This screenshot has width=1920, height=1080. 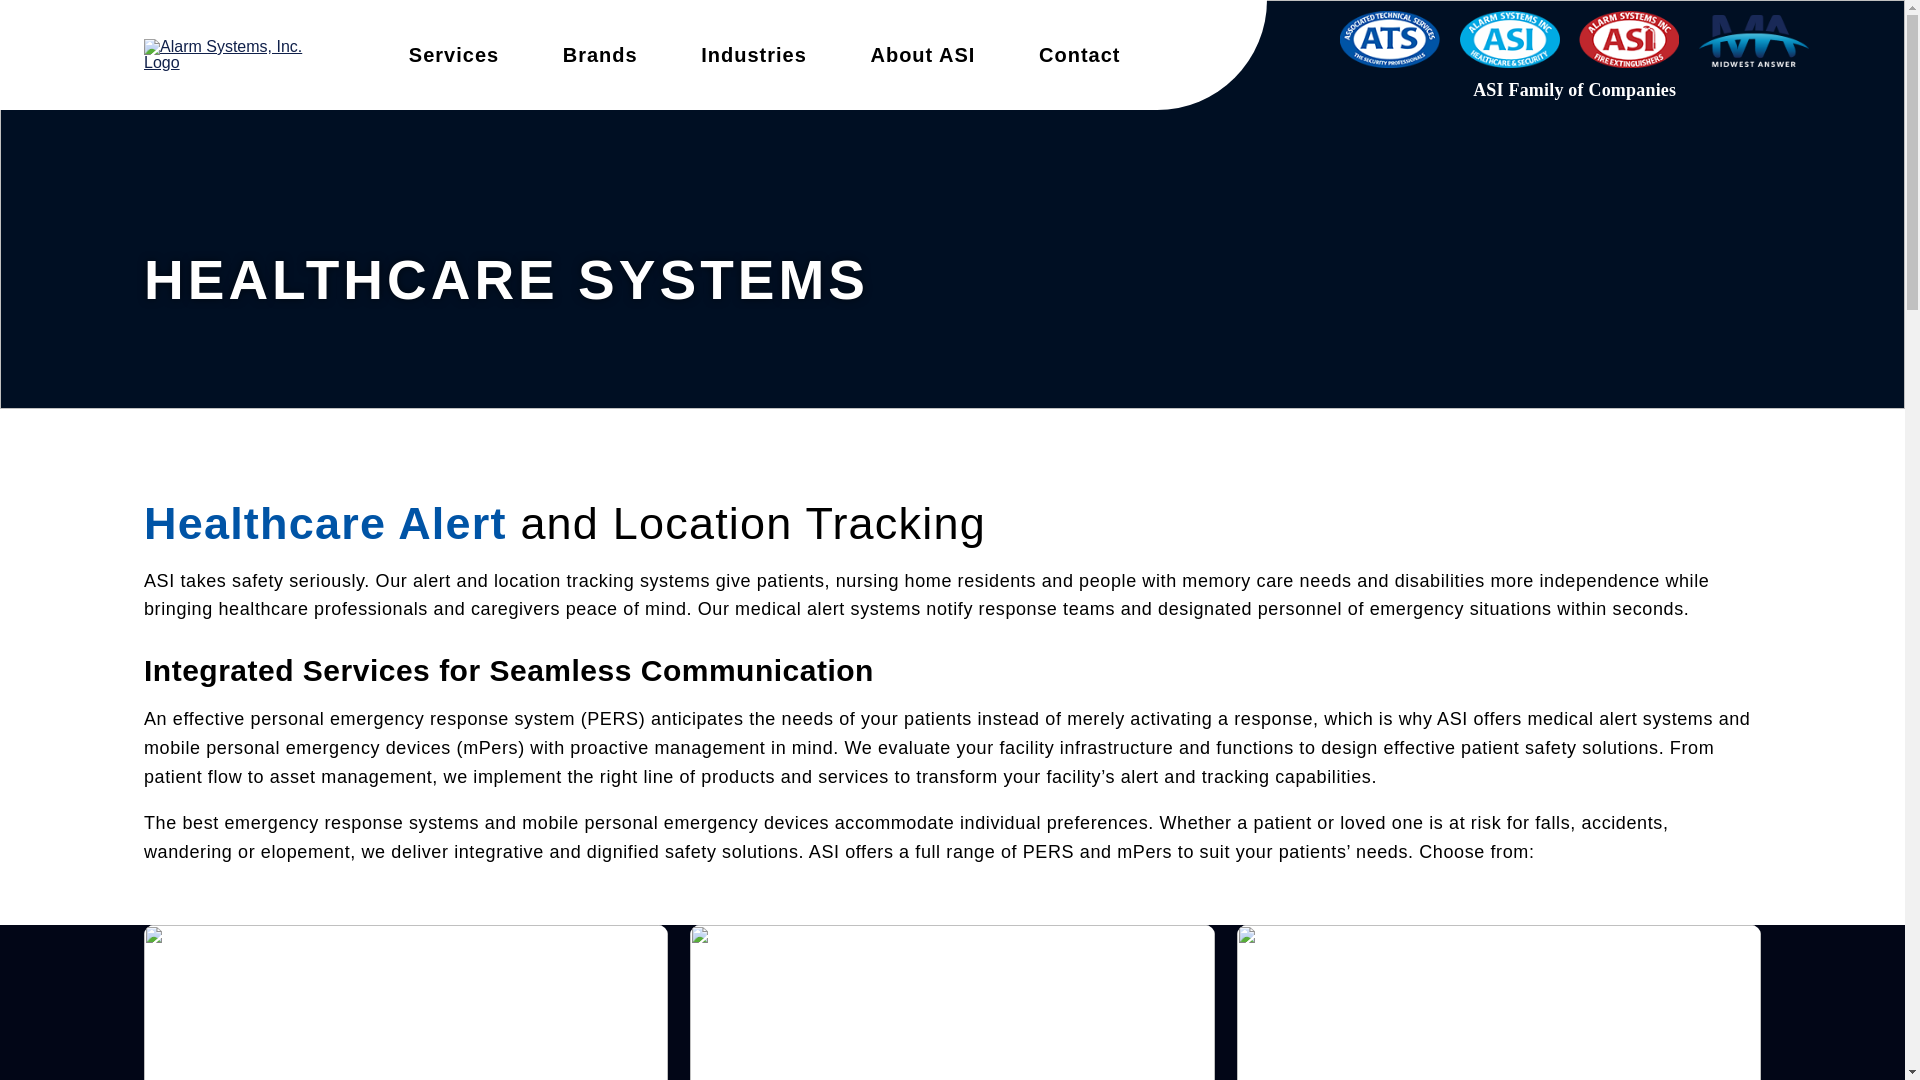 I want to click on Services, so click(x=454, y=54).